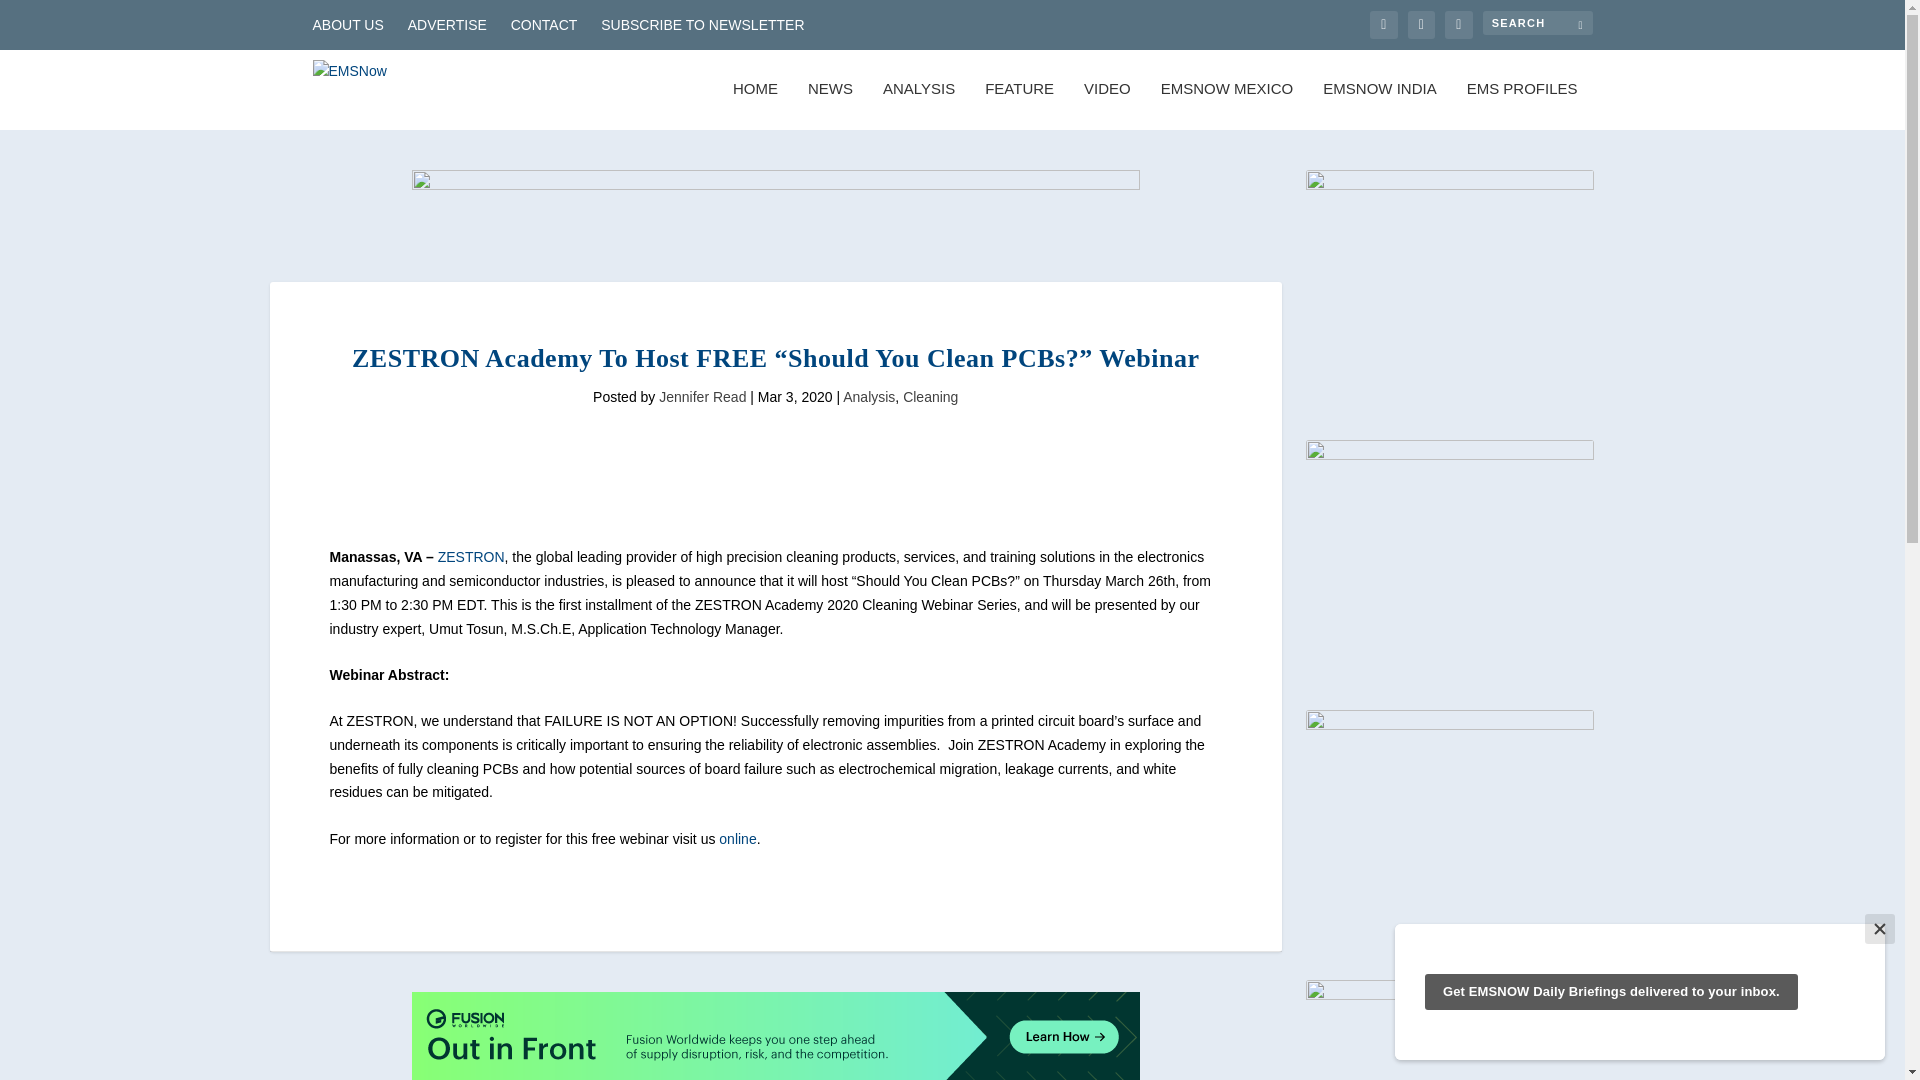 The height and width of the screenshot is (1080, 1920). Describe the element at coordinates (1019, 105) in the screenshot. I see `FEATURE` at that location.